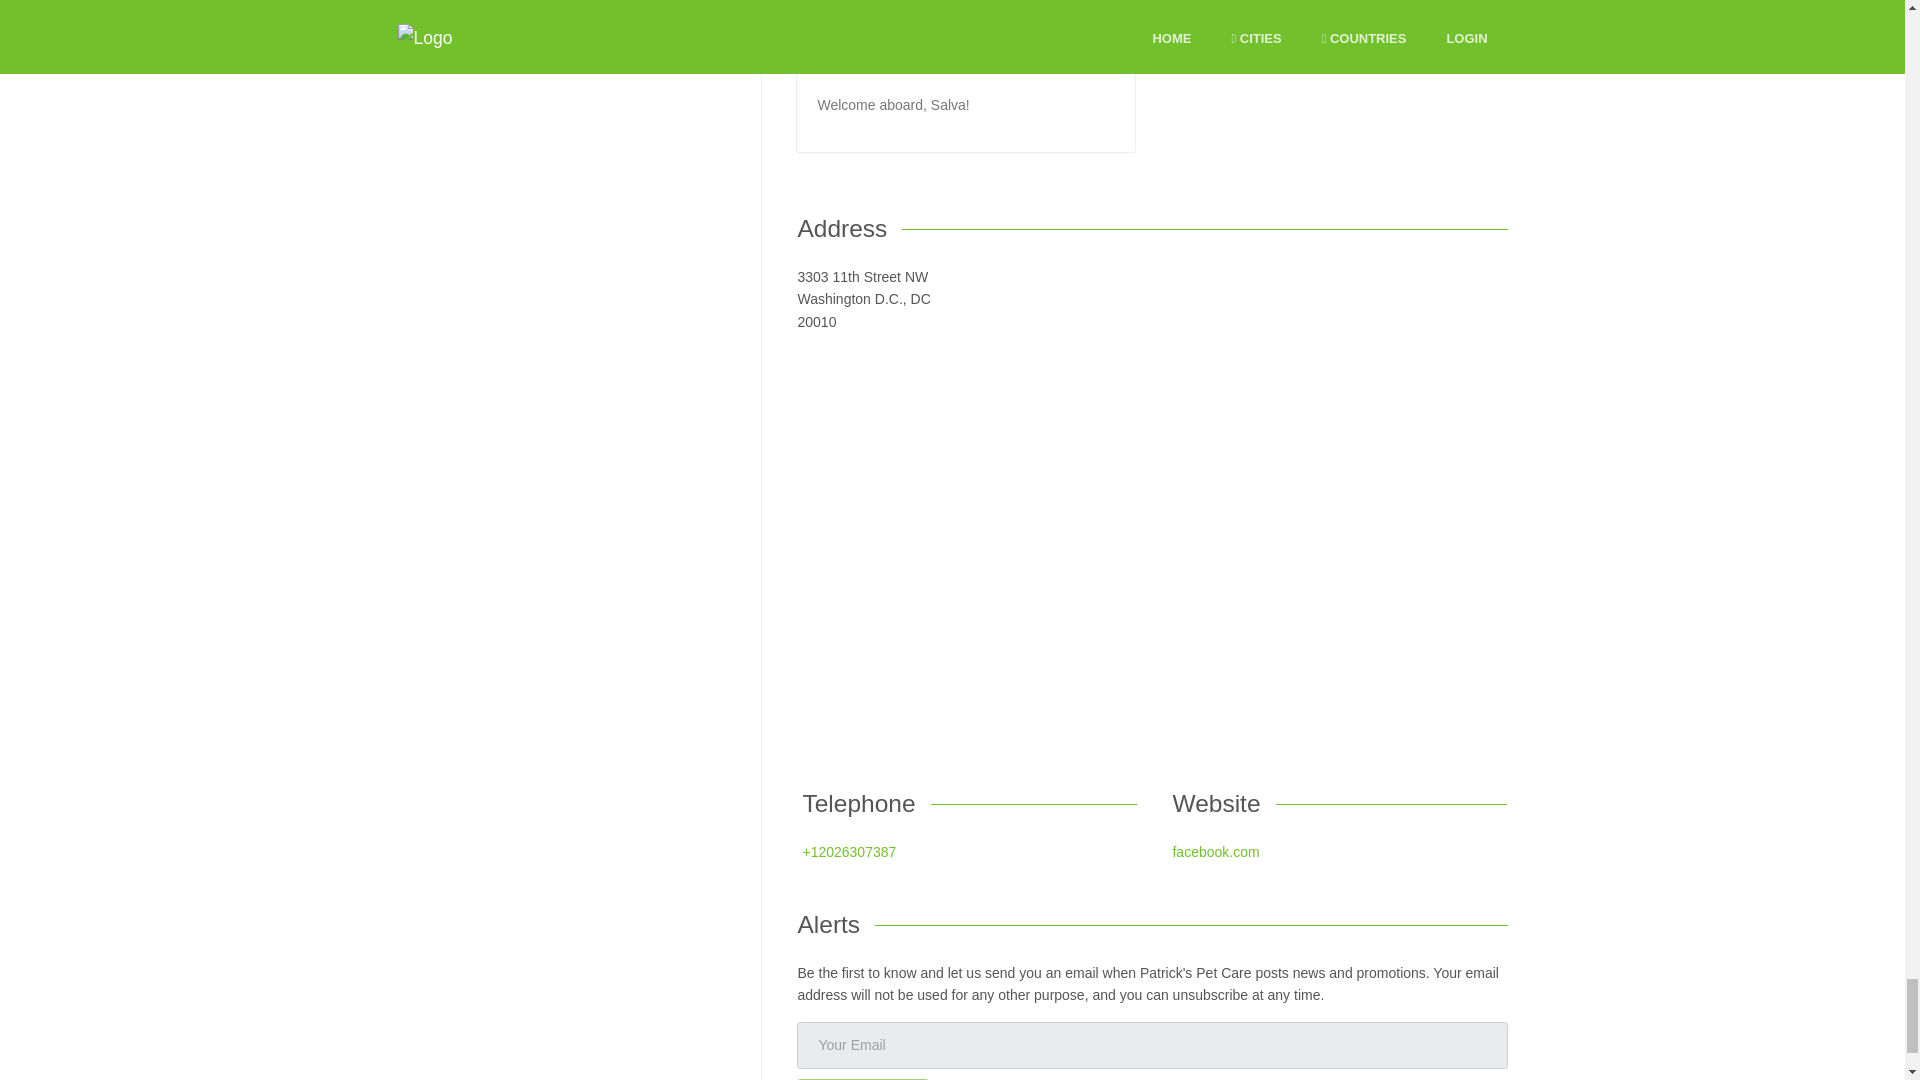  Describe the element at coordinates (1215, 851) in the screenshot. I see `facebook.com` at that location.